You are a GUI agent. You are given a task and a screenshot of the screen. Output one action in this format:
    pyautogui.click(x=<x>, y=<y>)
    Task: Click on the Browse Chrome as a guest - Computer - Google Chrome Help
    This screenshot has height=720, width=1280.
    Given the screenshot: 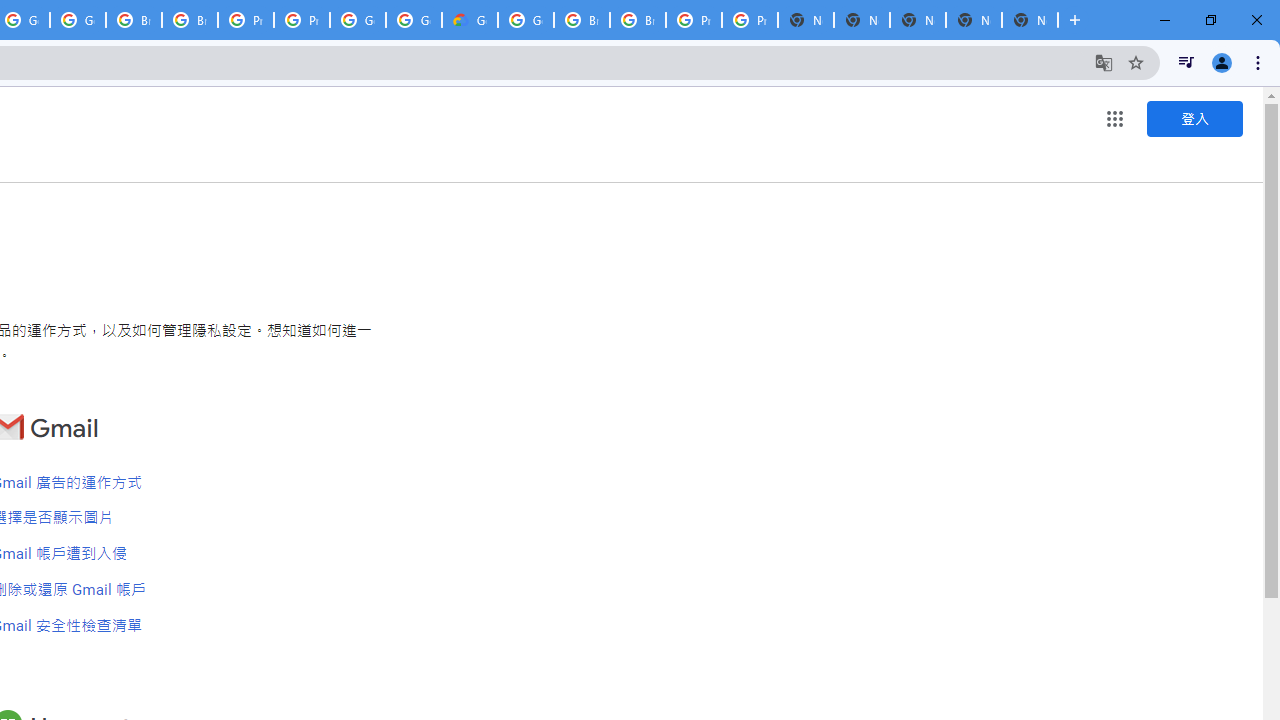 What is the action you would take?
    pyautogui.click(x=582, y=20)
    